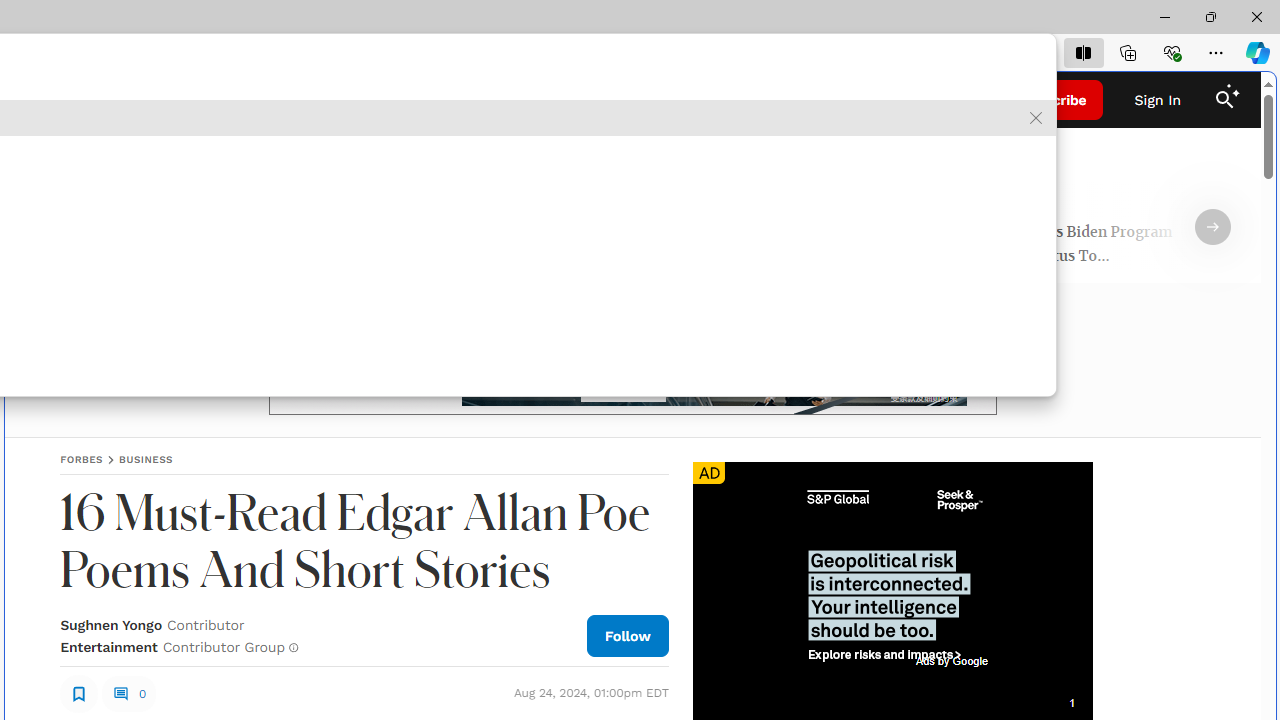 This screenshot has width=1280, height=720. What do you see at coordinates (1213, 227) in the screenshot?
I see `Arrow Right` at bounding box center [1213, 227].